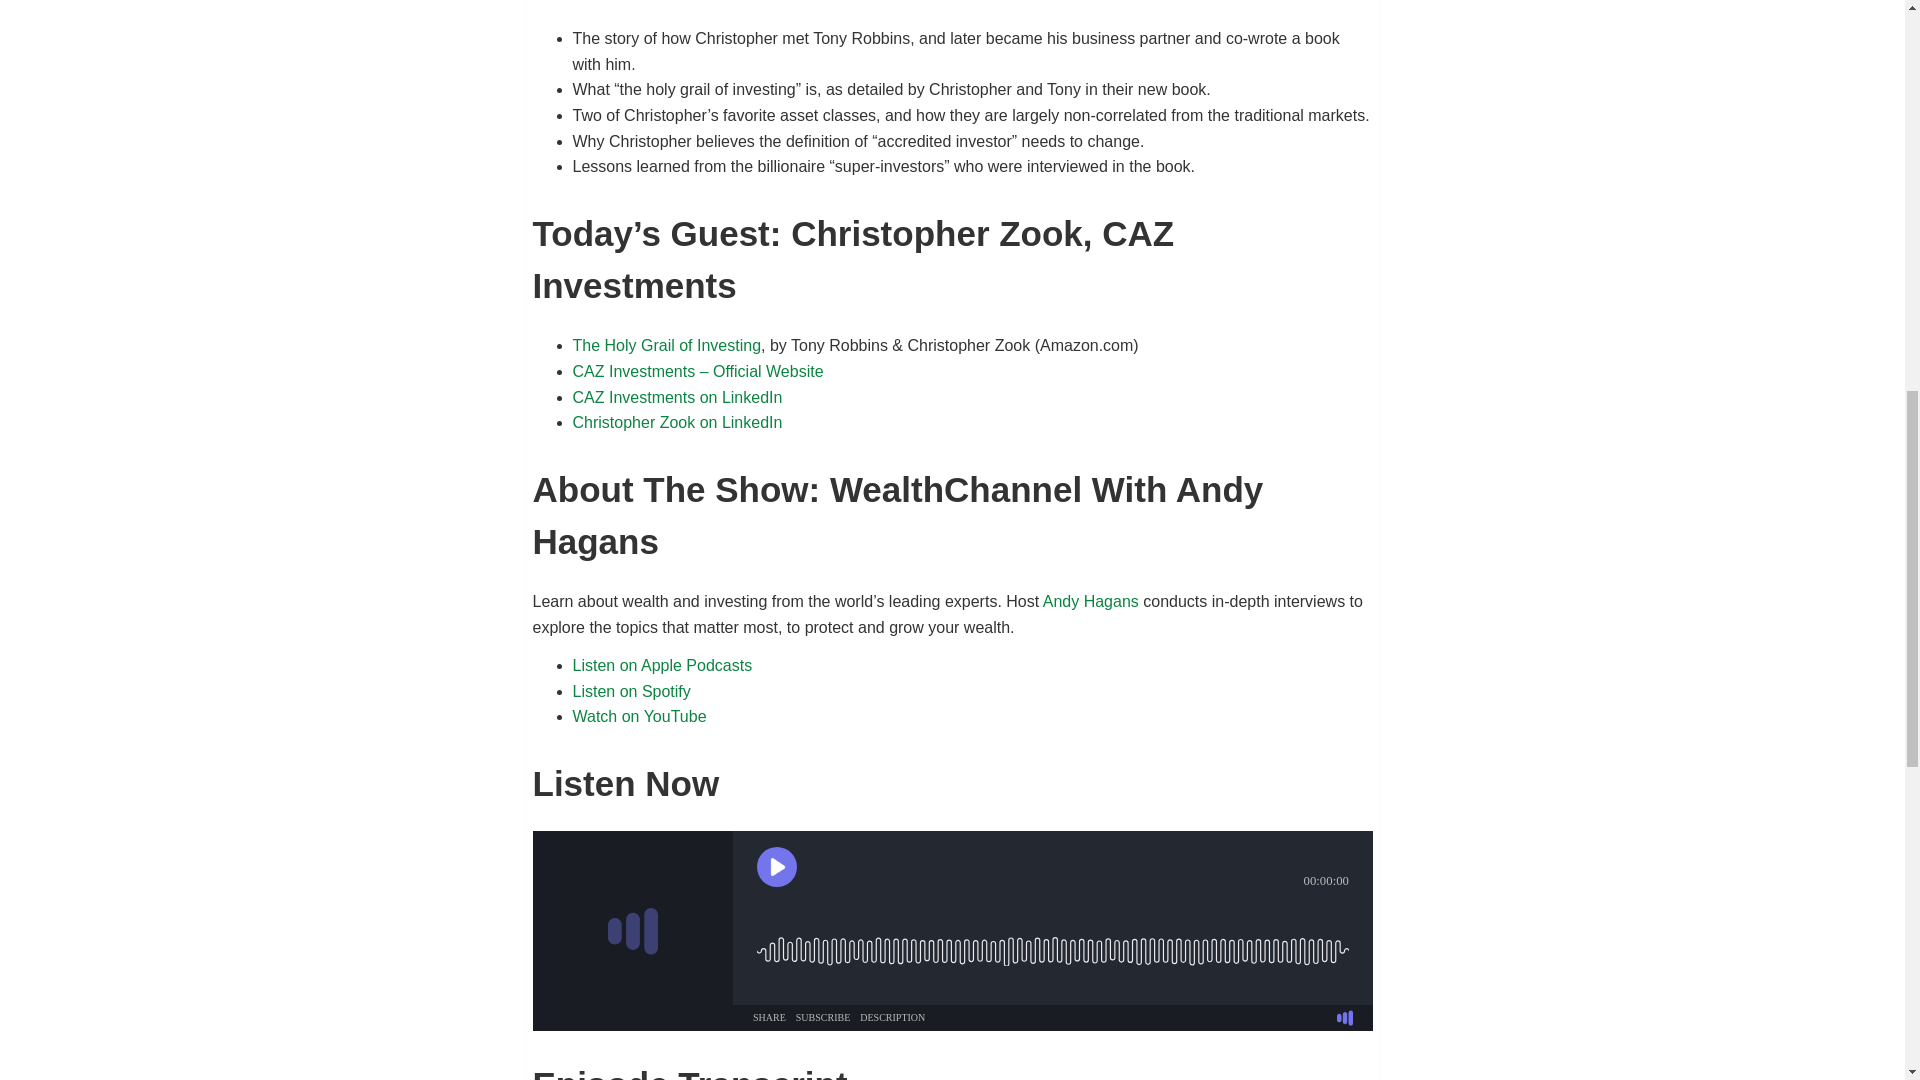 The height and width of the screenshot is (1080, 1920). I want to click on Andy Hagans, so click(1090, 601).